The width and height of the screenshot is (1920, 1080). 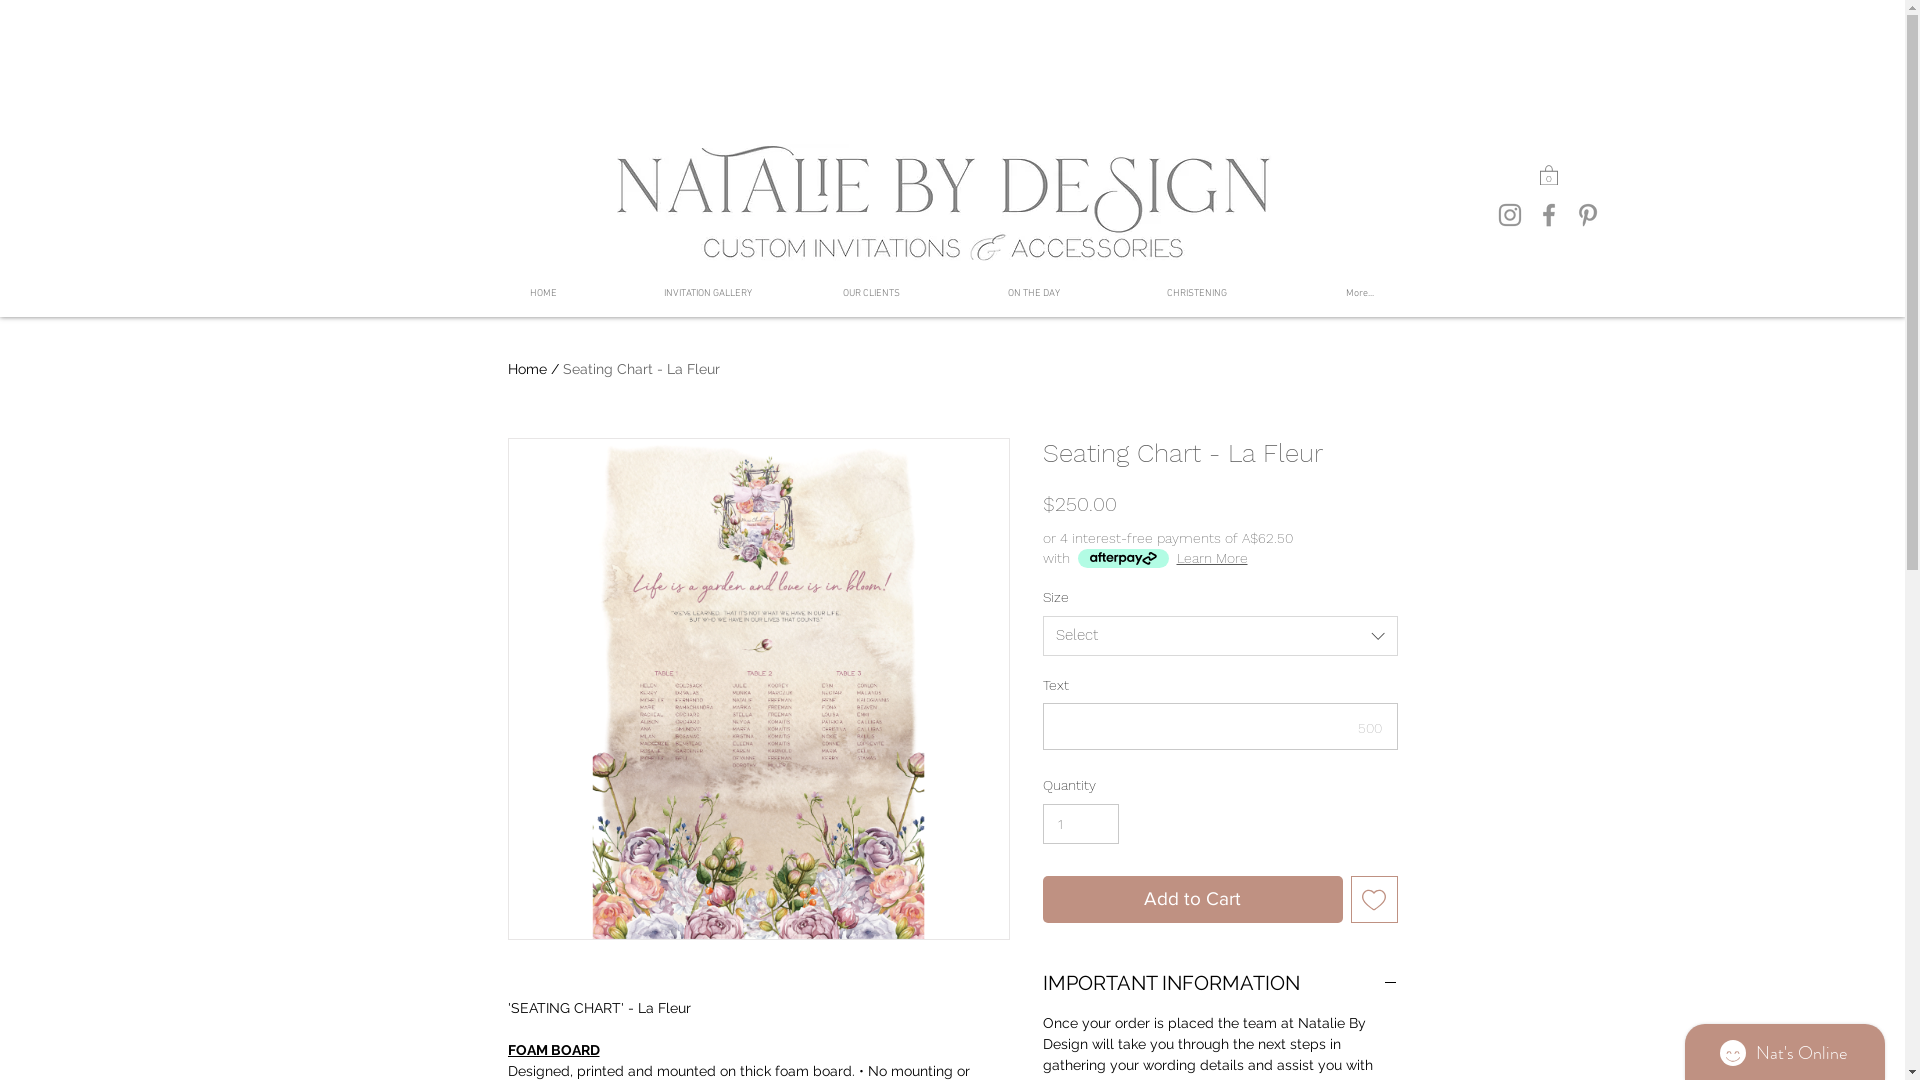 What do you see at coordinates (544, 294) in the screenshot?
I see `HOME` at bounding box center [544, 294].